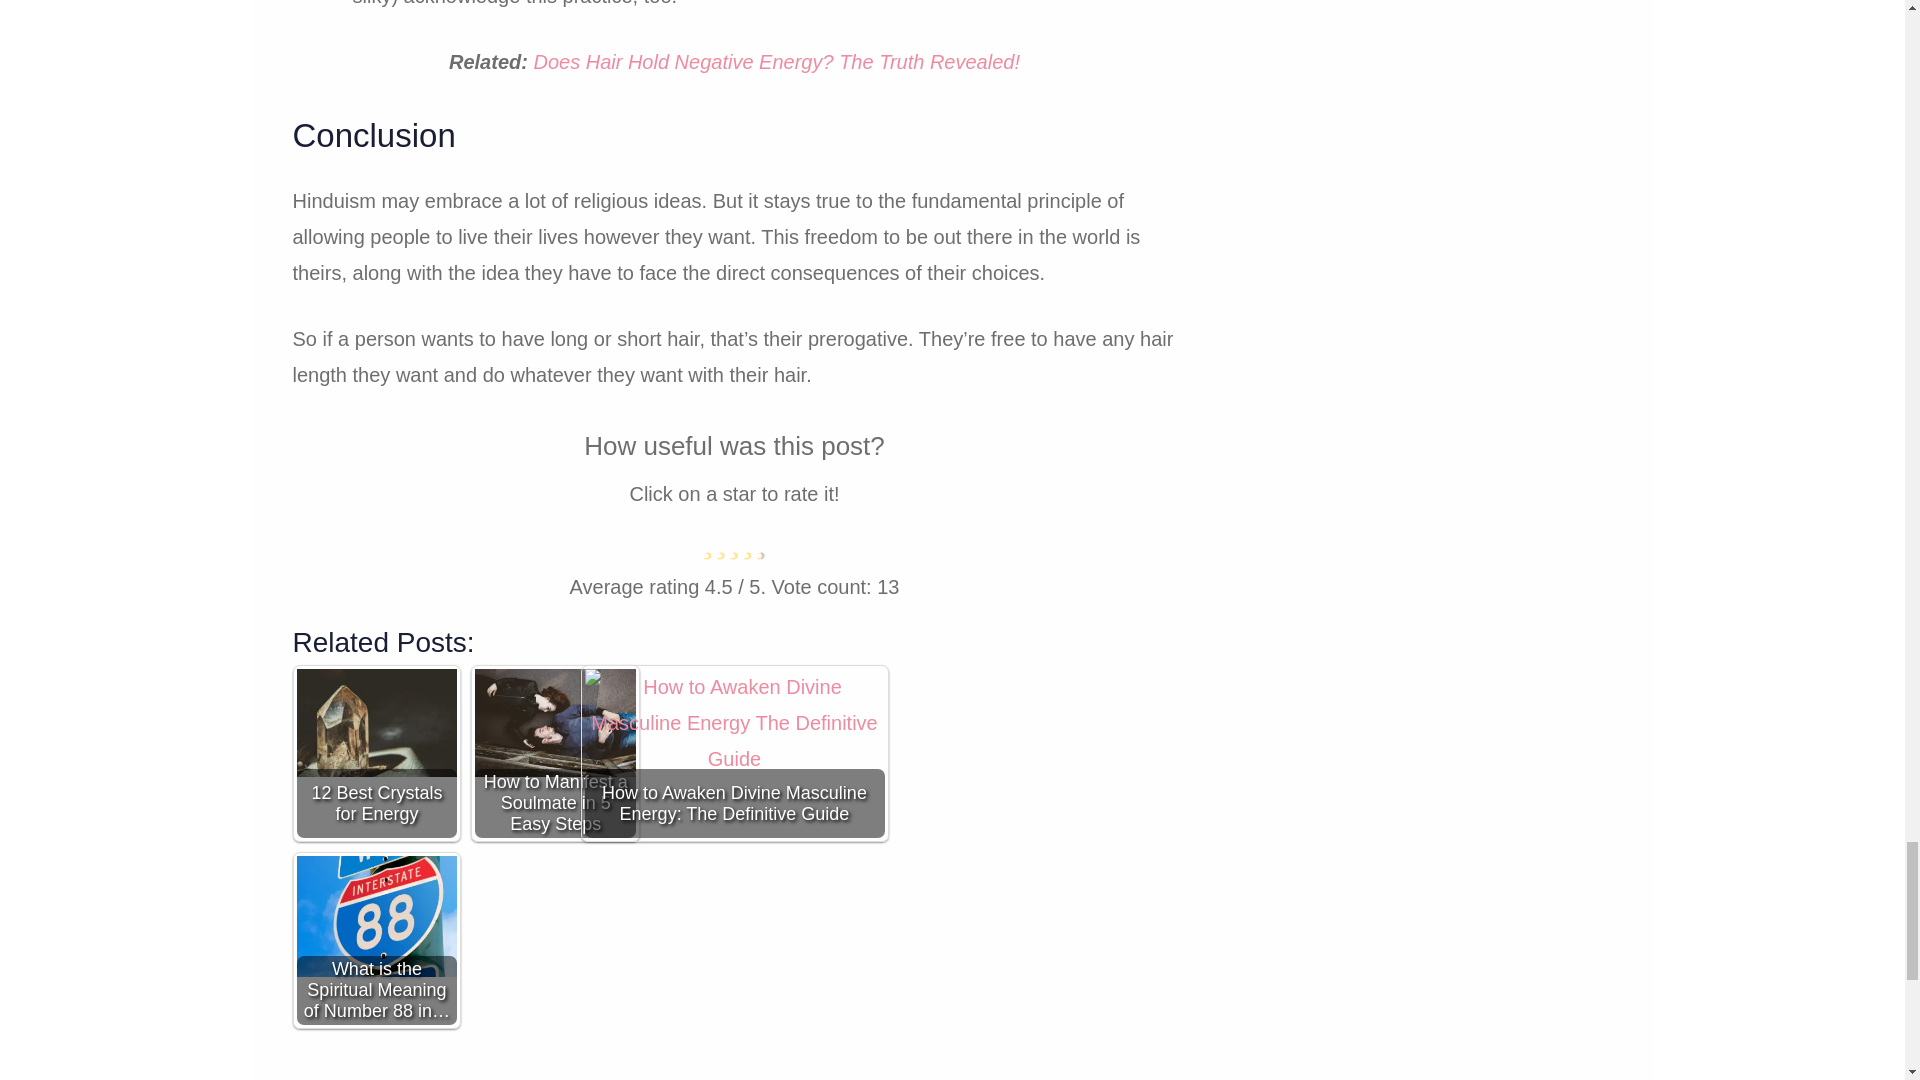 Image resolution: width=1920 pixels, height=1080 pixels. I want to click on How to Awaken Divine Masculine Energy: The Definitive Guide, so click(734, 754).